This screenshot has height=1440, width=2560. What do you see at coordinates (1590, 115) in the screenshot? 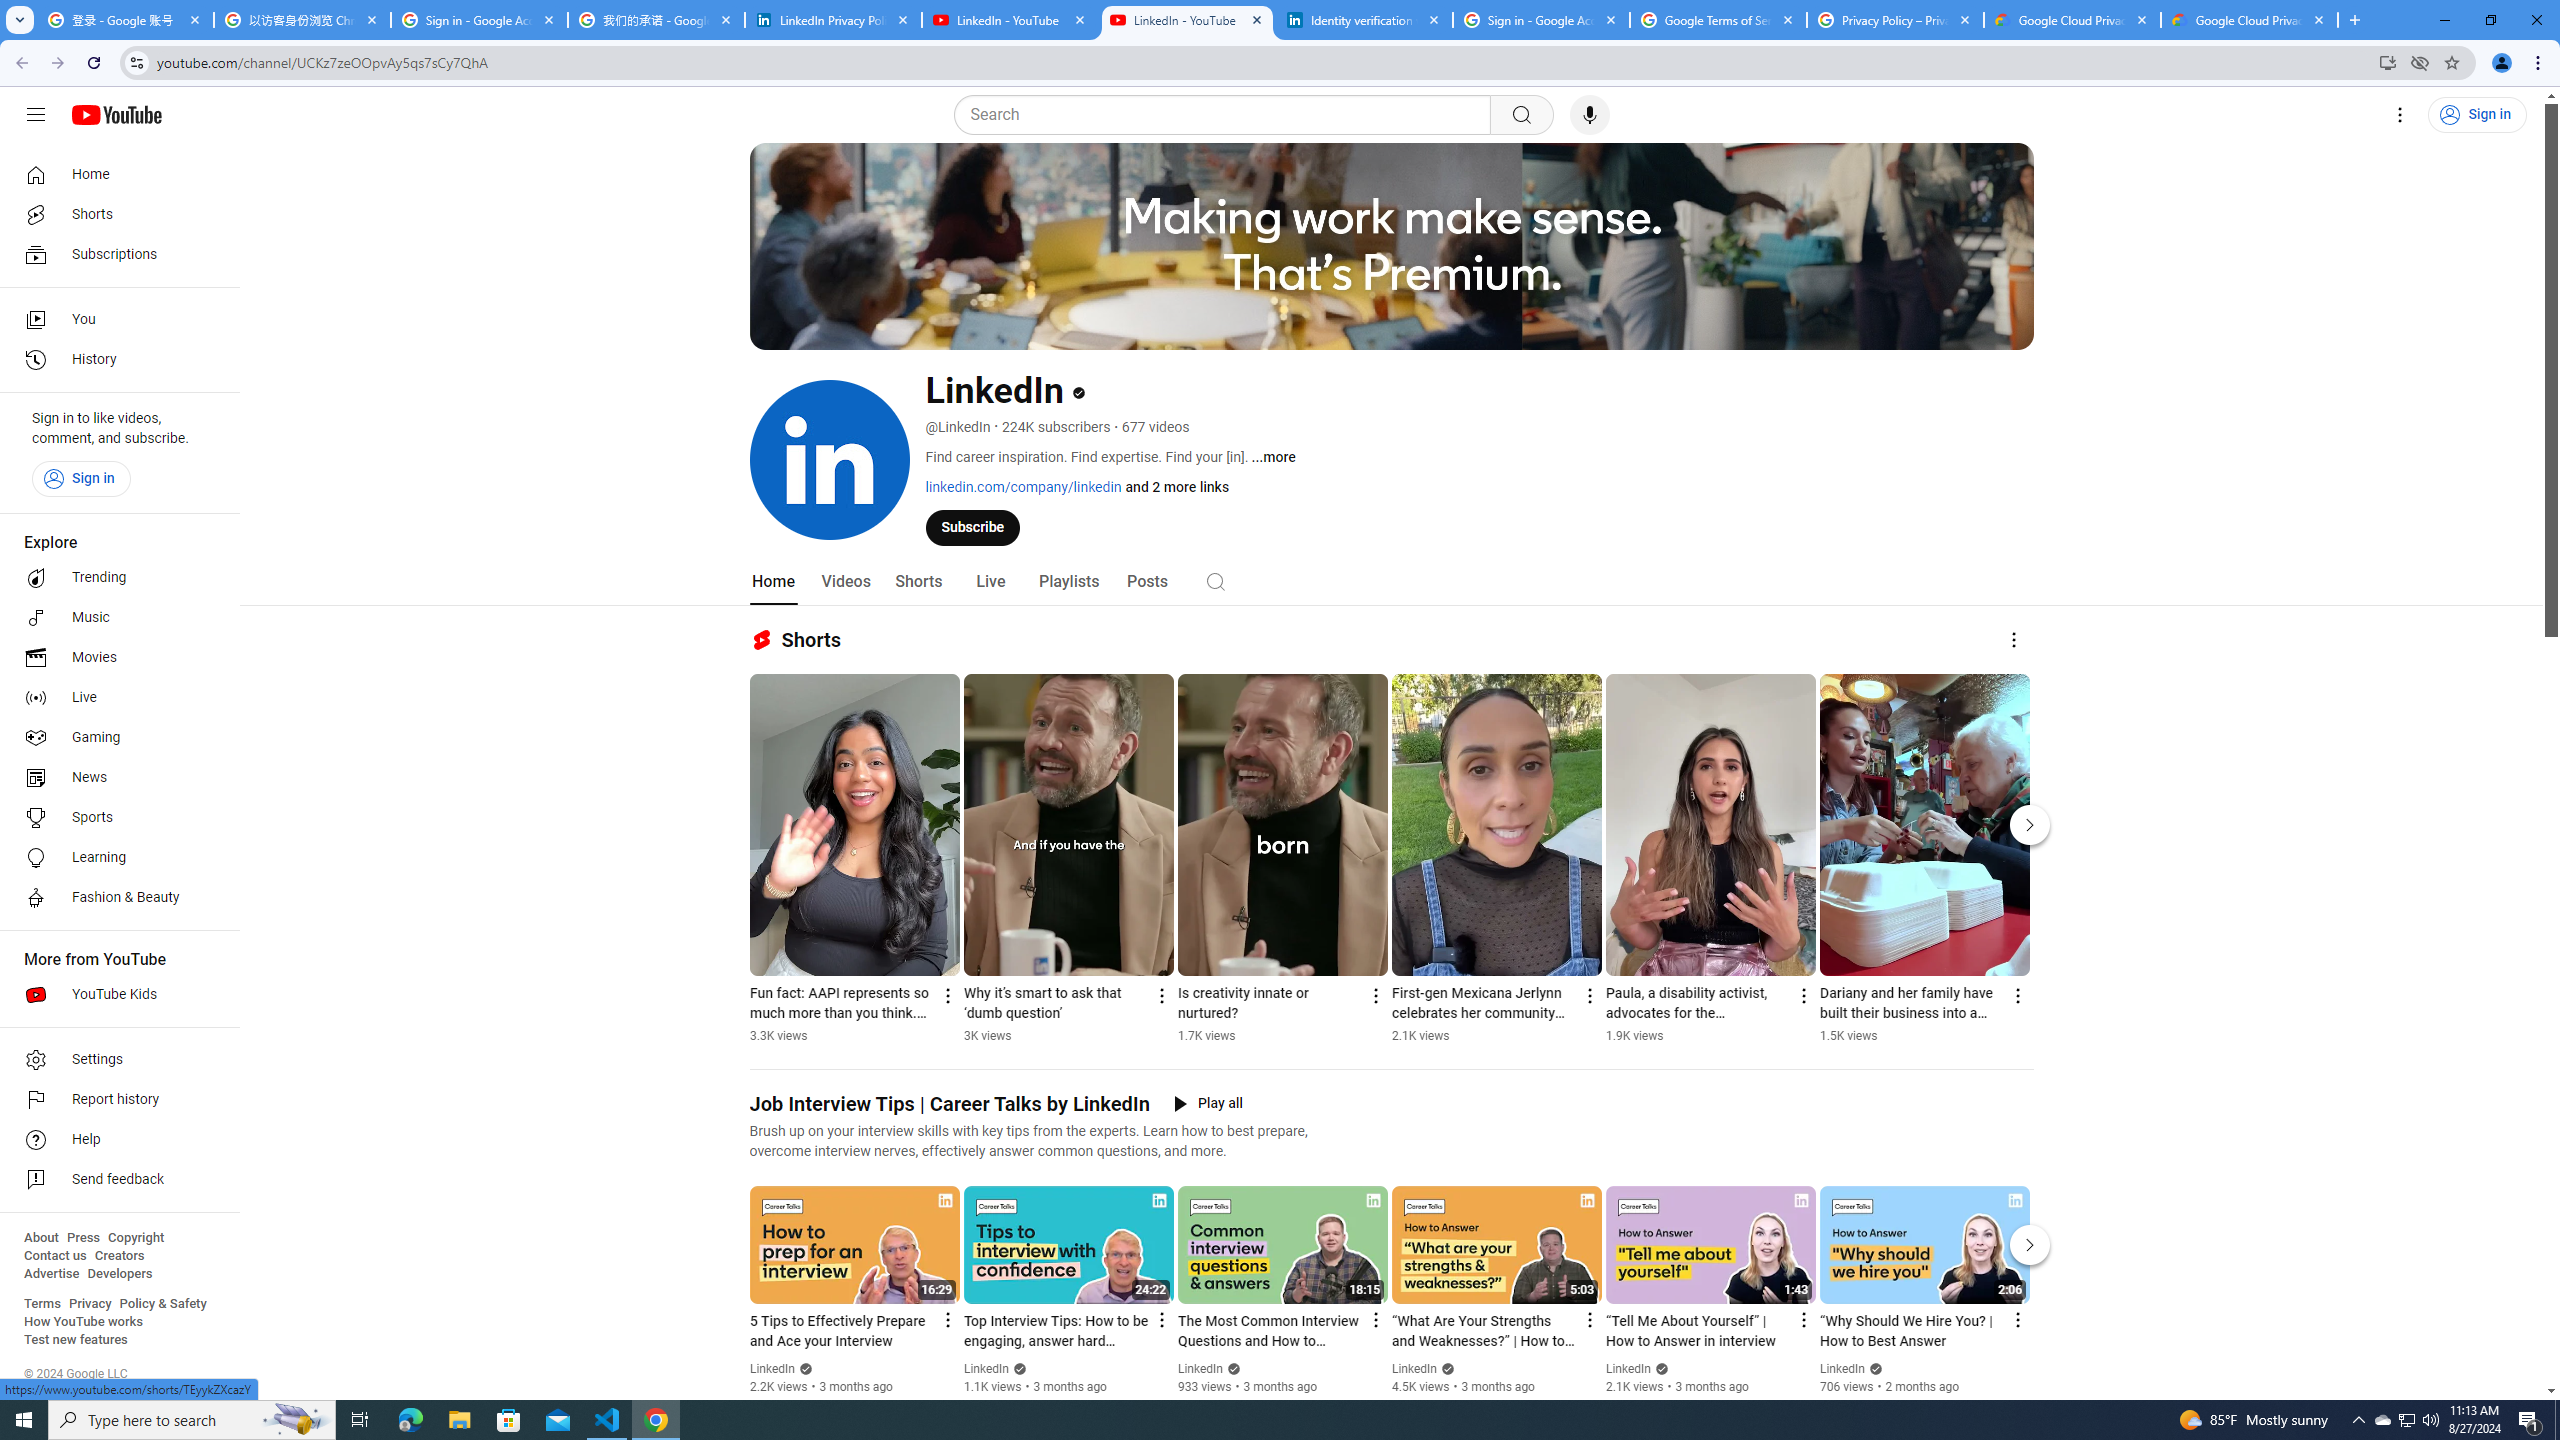
I see `Search with your voice` at bounding box center [1590, 115].